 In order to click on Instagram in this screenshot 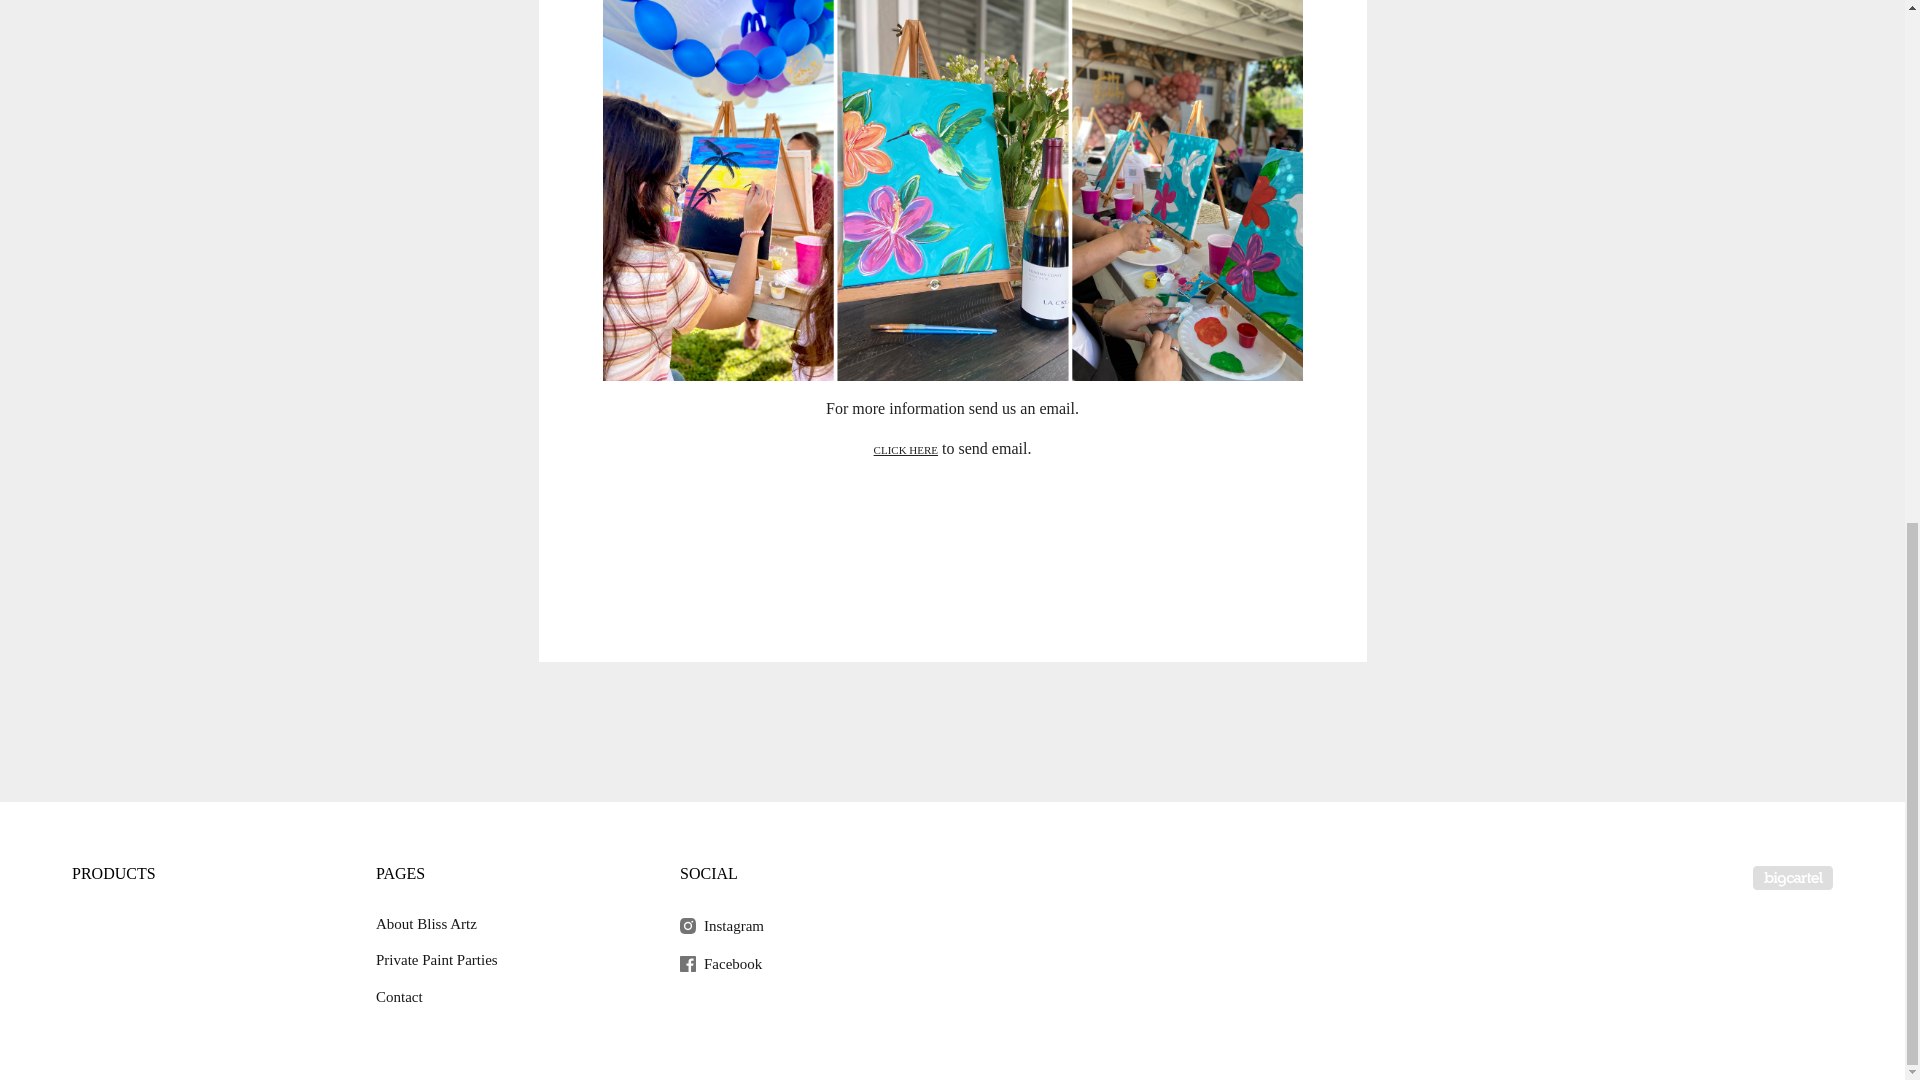, I will do `click(806, 924)`.